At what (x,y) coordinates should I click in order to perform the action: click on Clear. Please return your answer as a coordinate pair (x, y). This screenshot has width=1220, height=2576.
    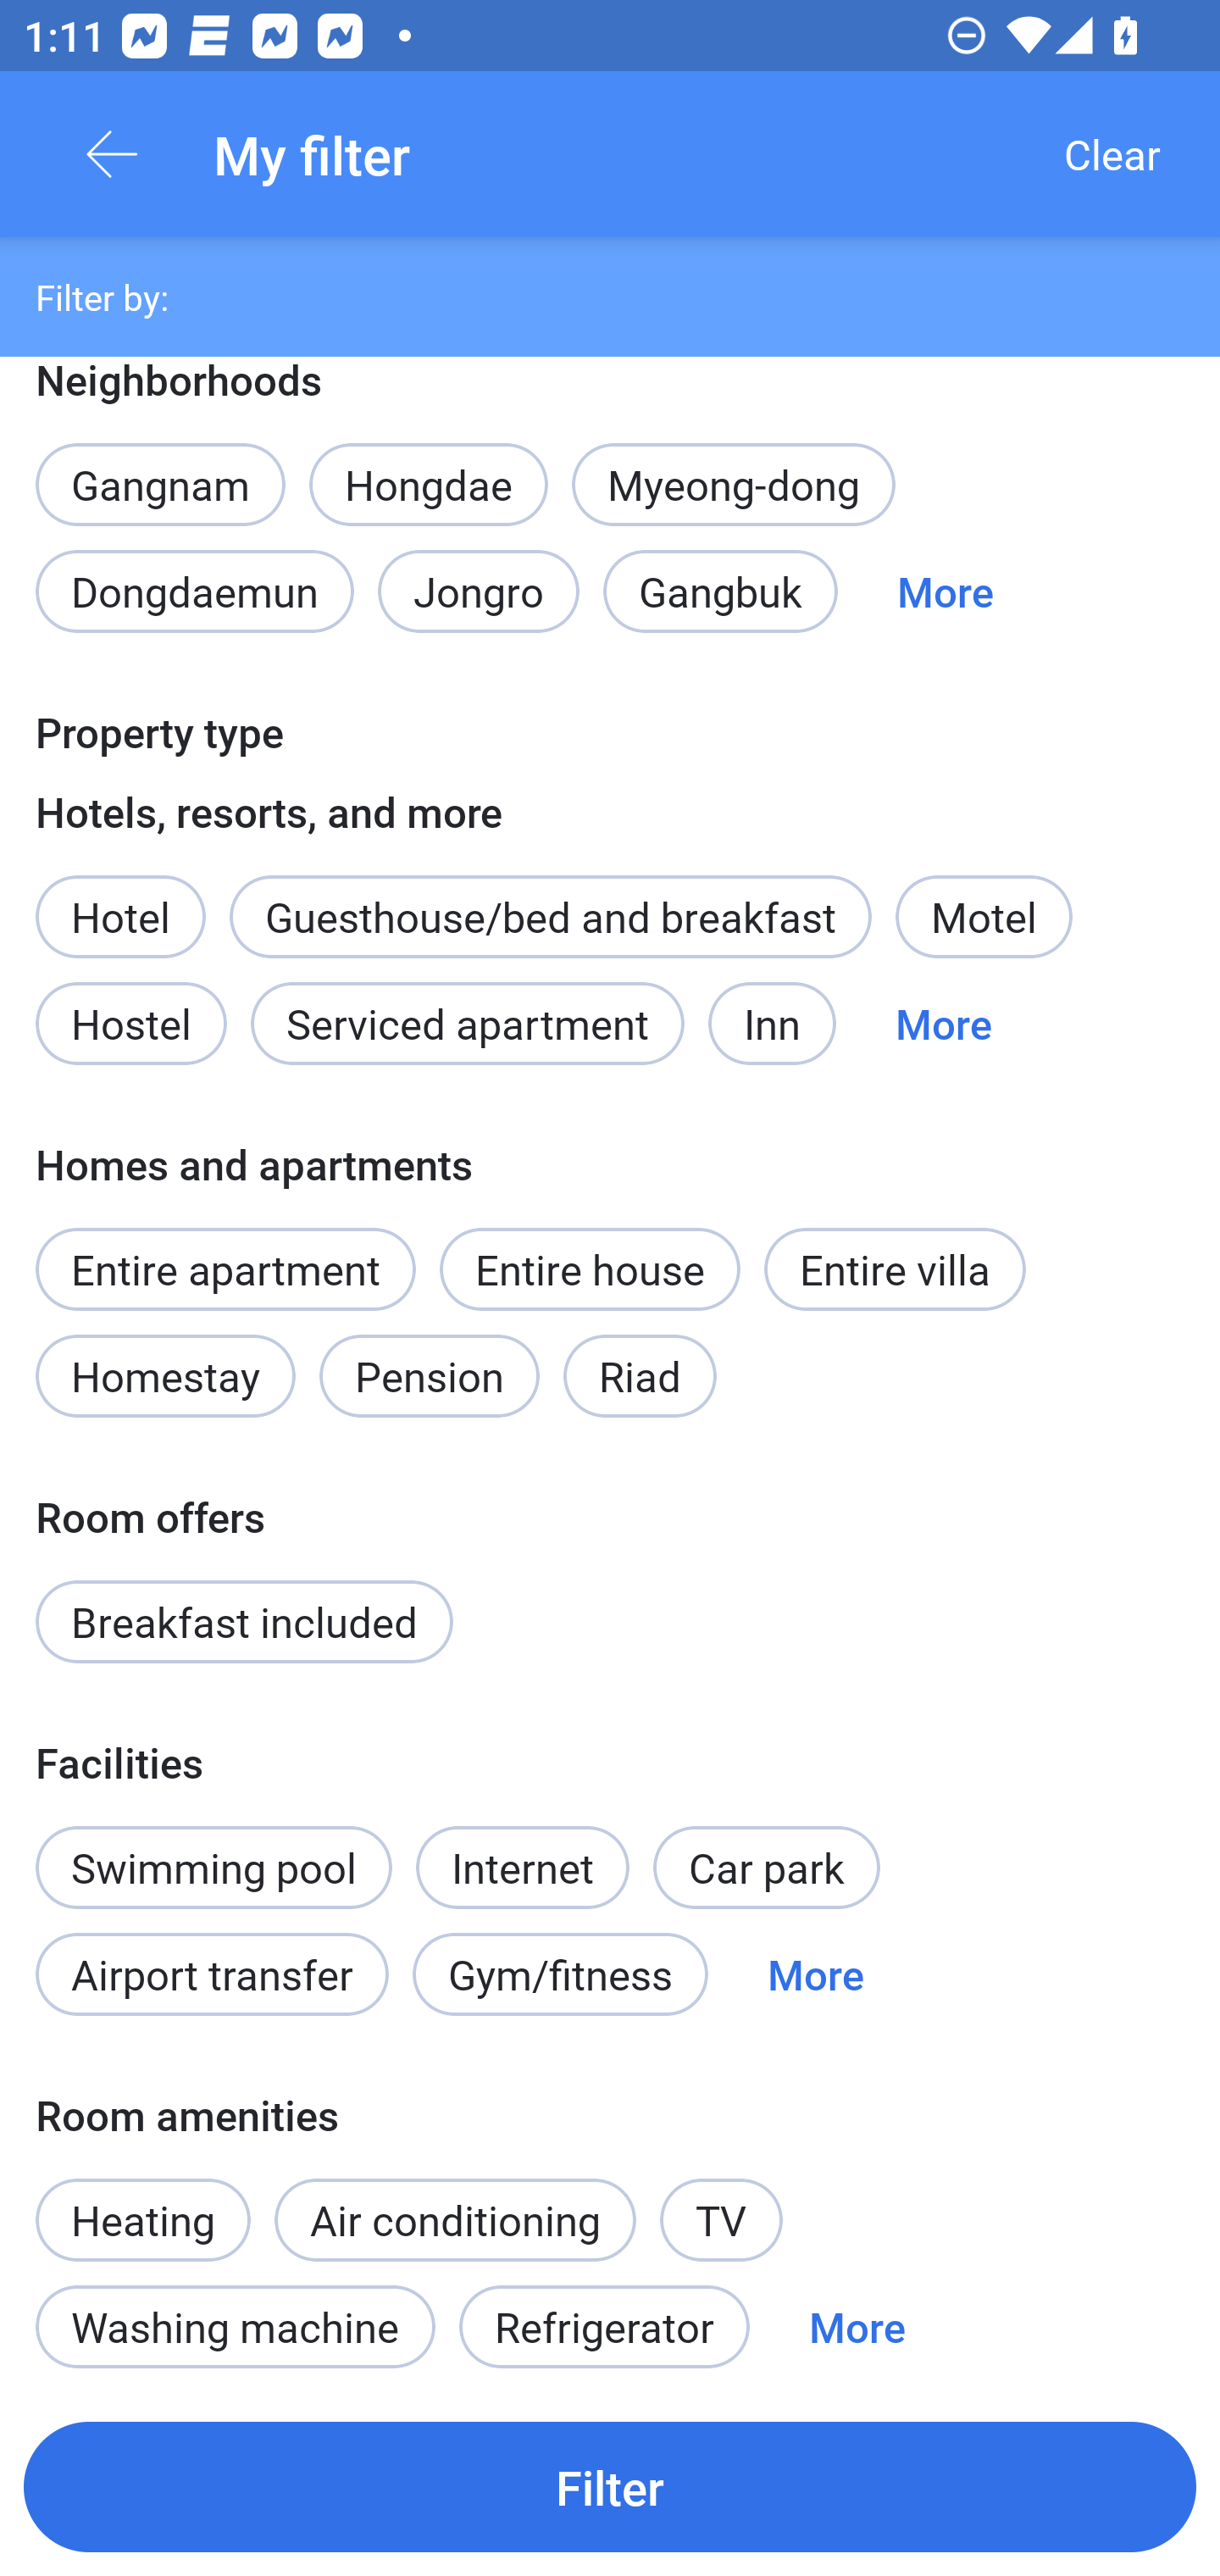
    Looking at the image, I should click on (1112, 154).